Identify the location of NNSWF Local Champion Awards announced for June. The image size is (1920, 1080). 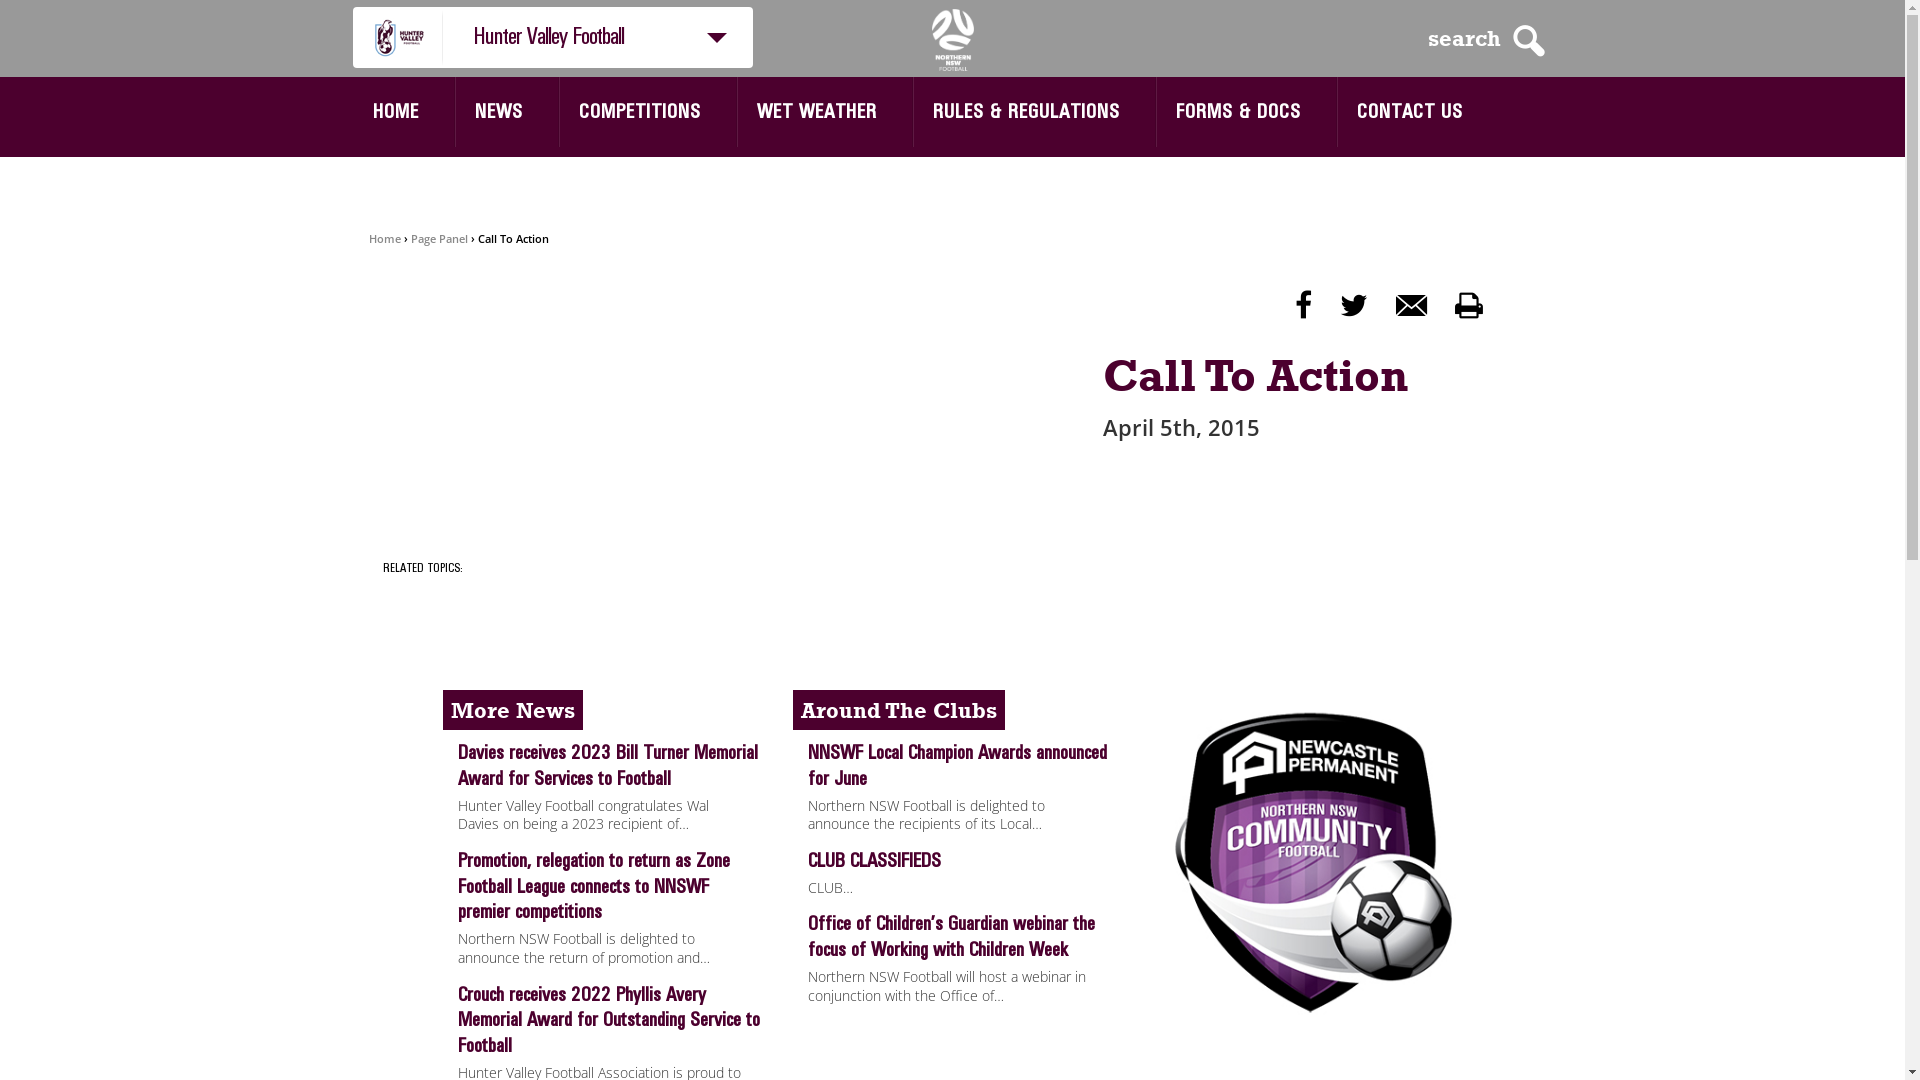
(952, 768).